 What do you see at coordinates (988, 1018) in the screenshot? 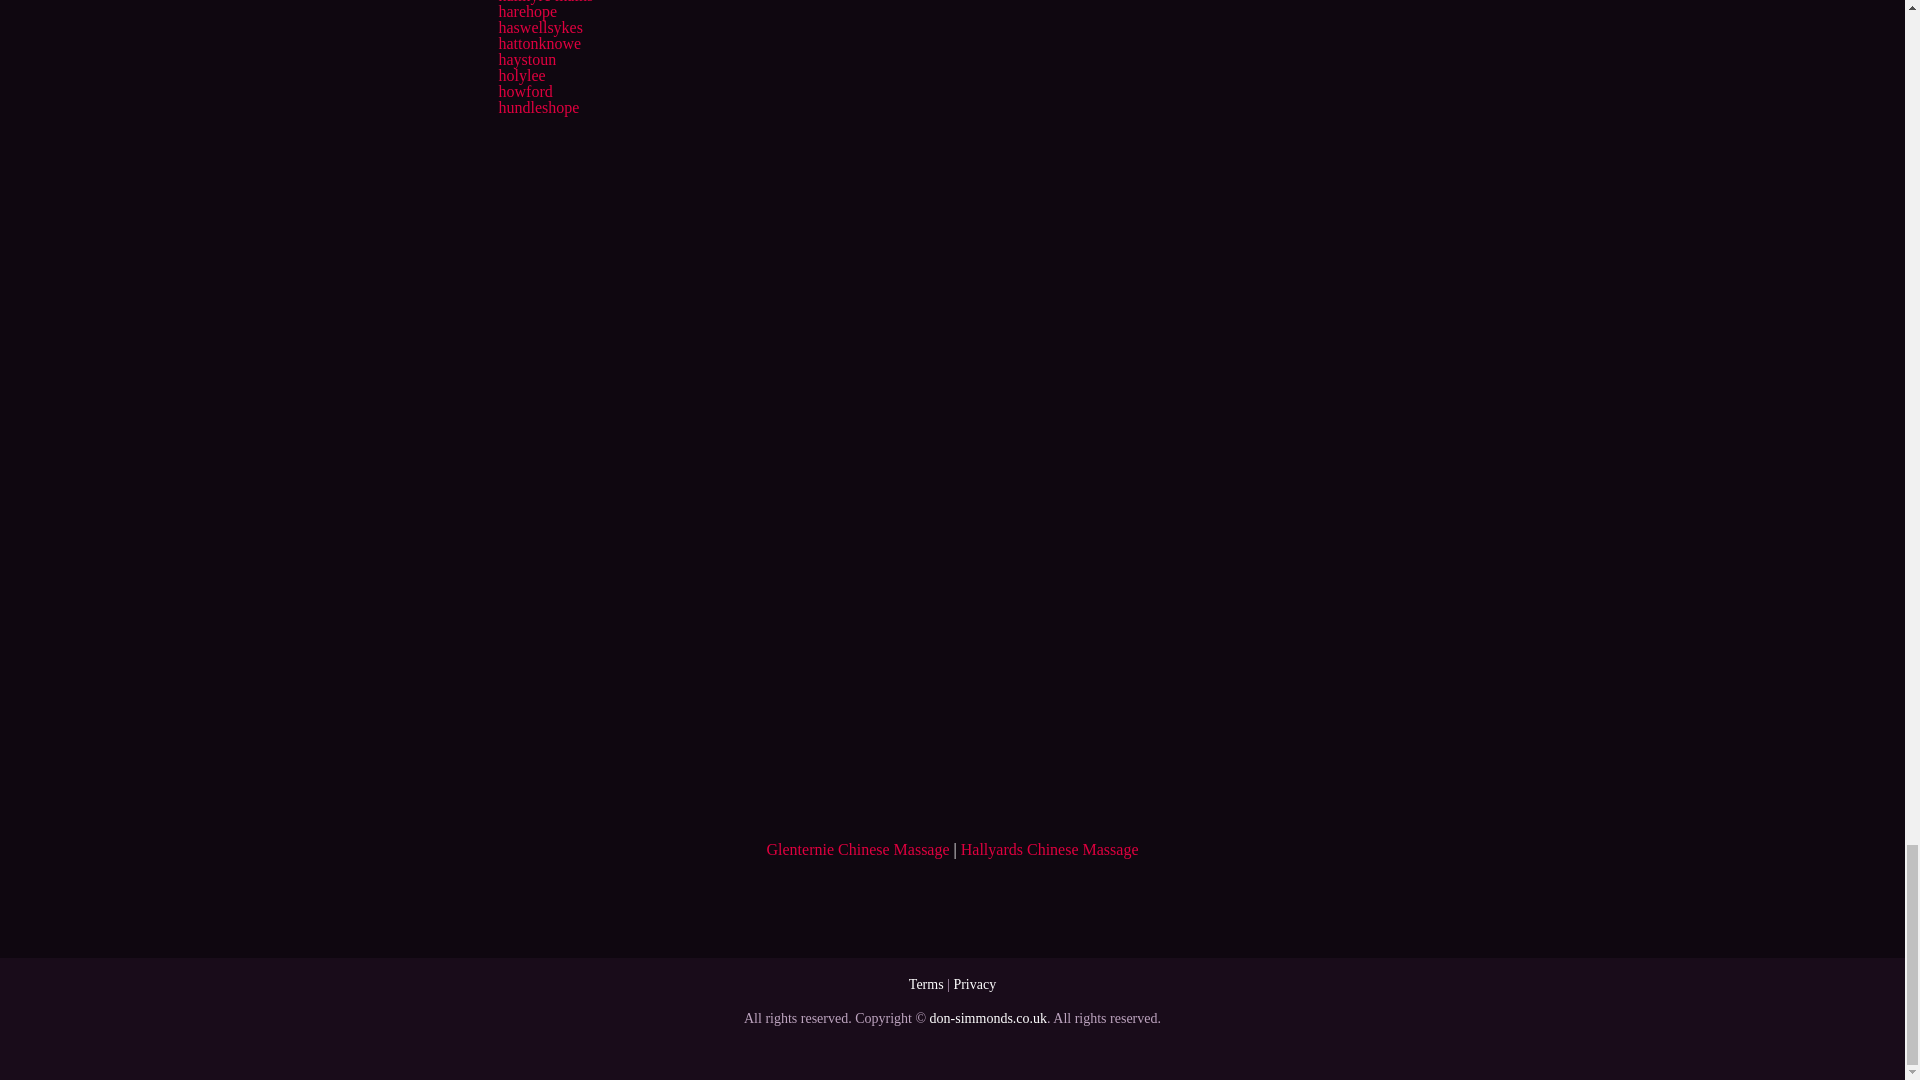
I see `don-simmonds.co.uk` at bounding box center [988, 1018].